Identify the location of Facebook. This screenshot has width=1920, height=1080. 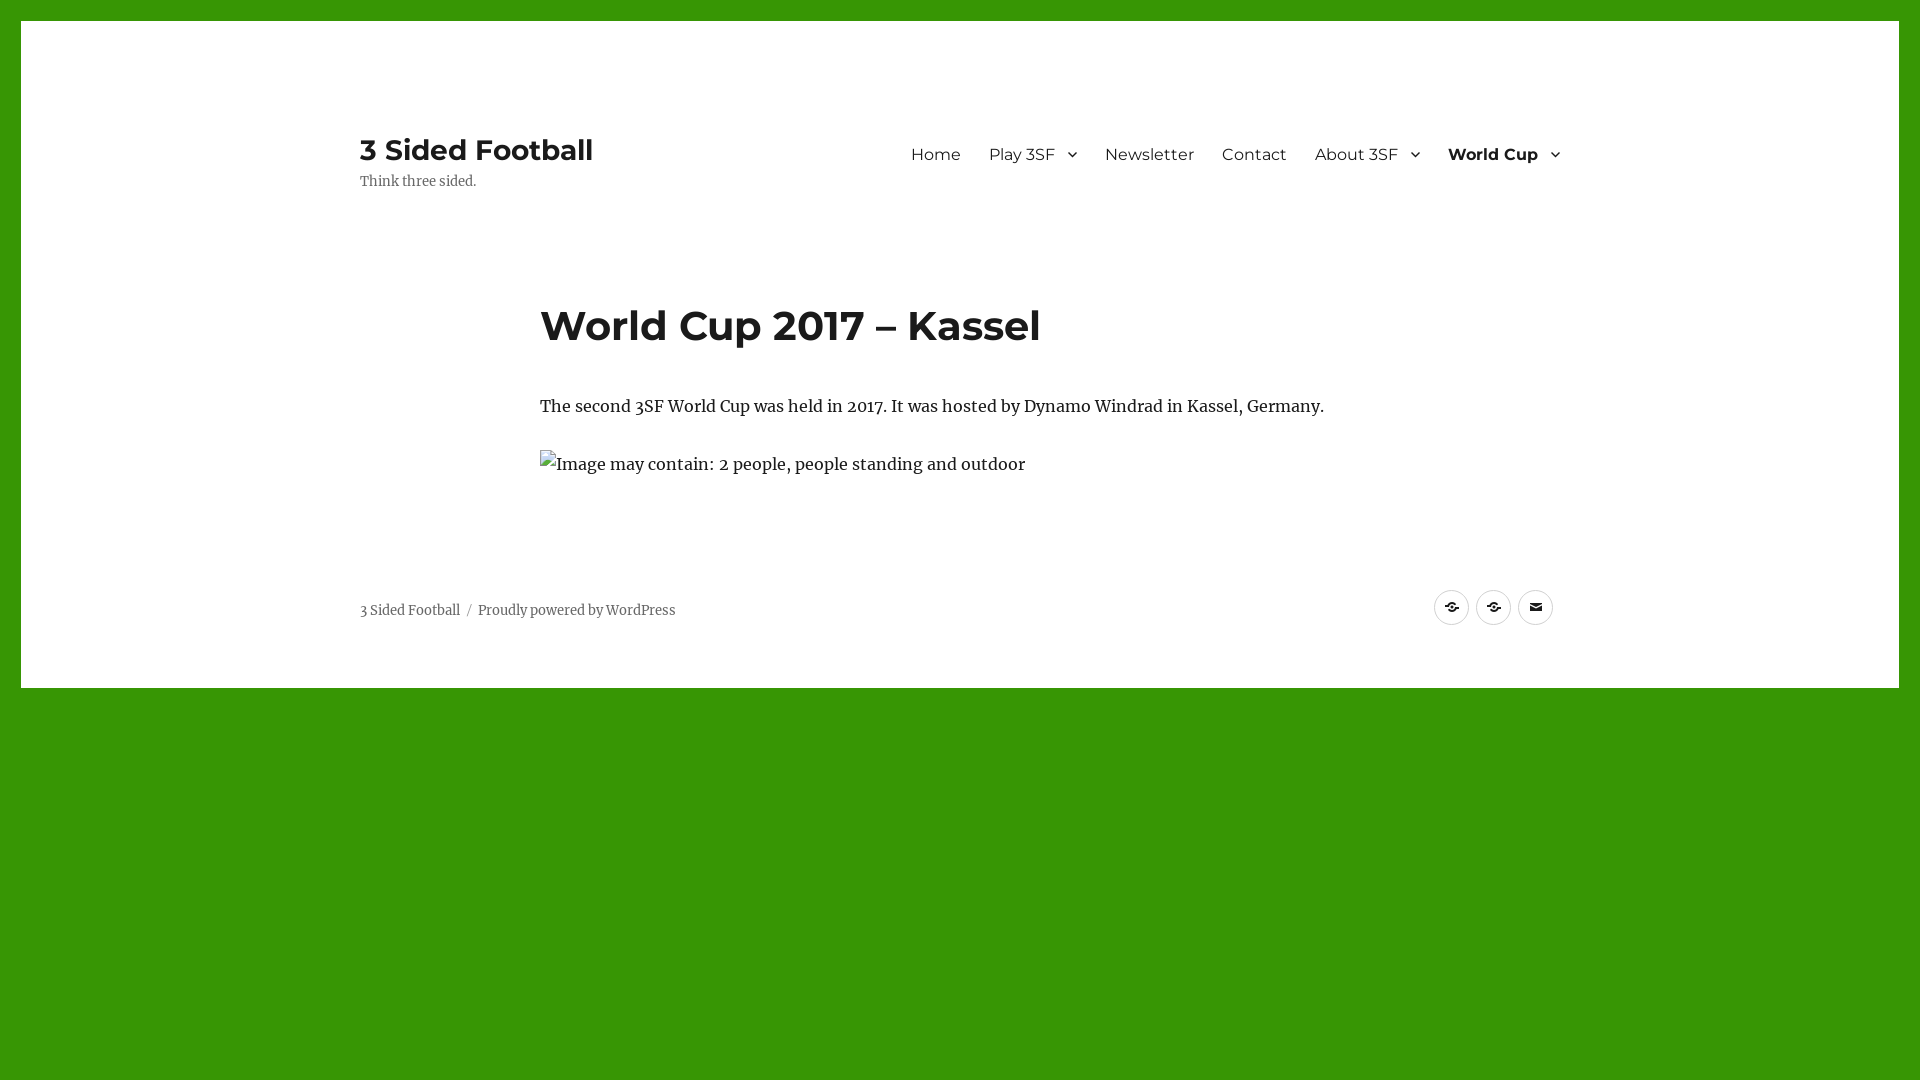
(1452, 608).